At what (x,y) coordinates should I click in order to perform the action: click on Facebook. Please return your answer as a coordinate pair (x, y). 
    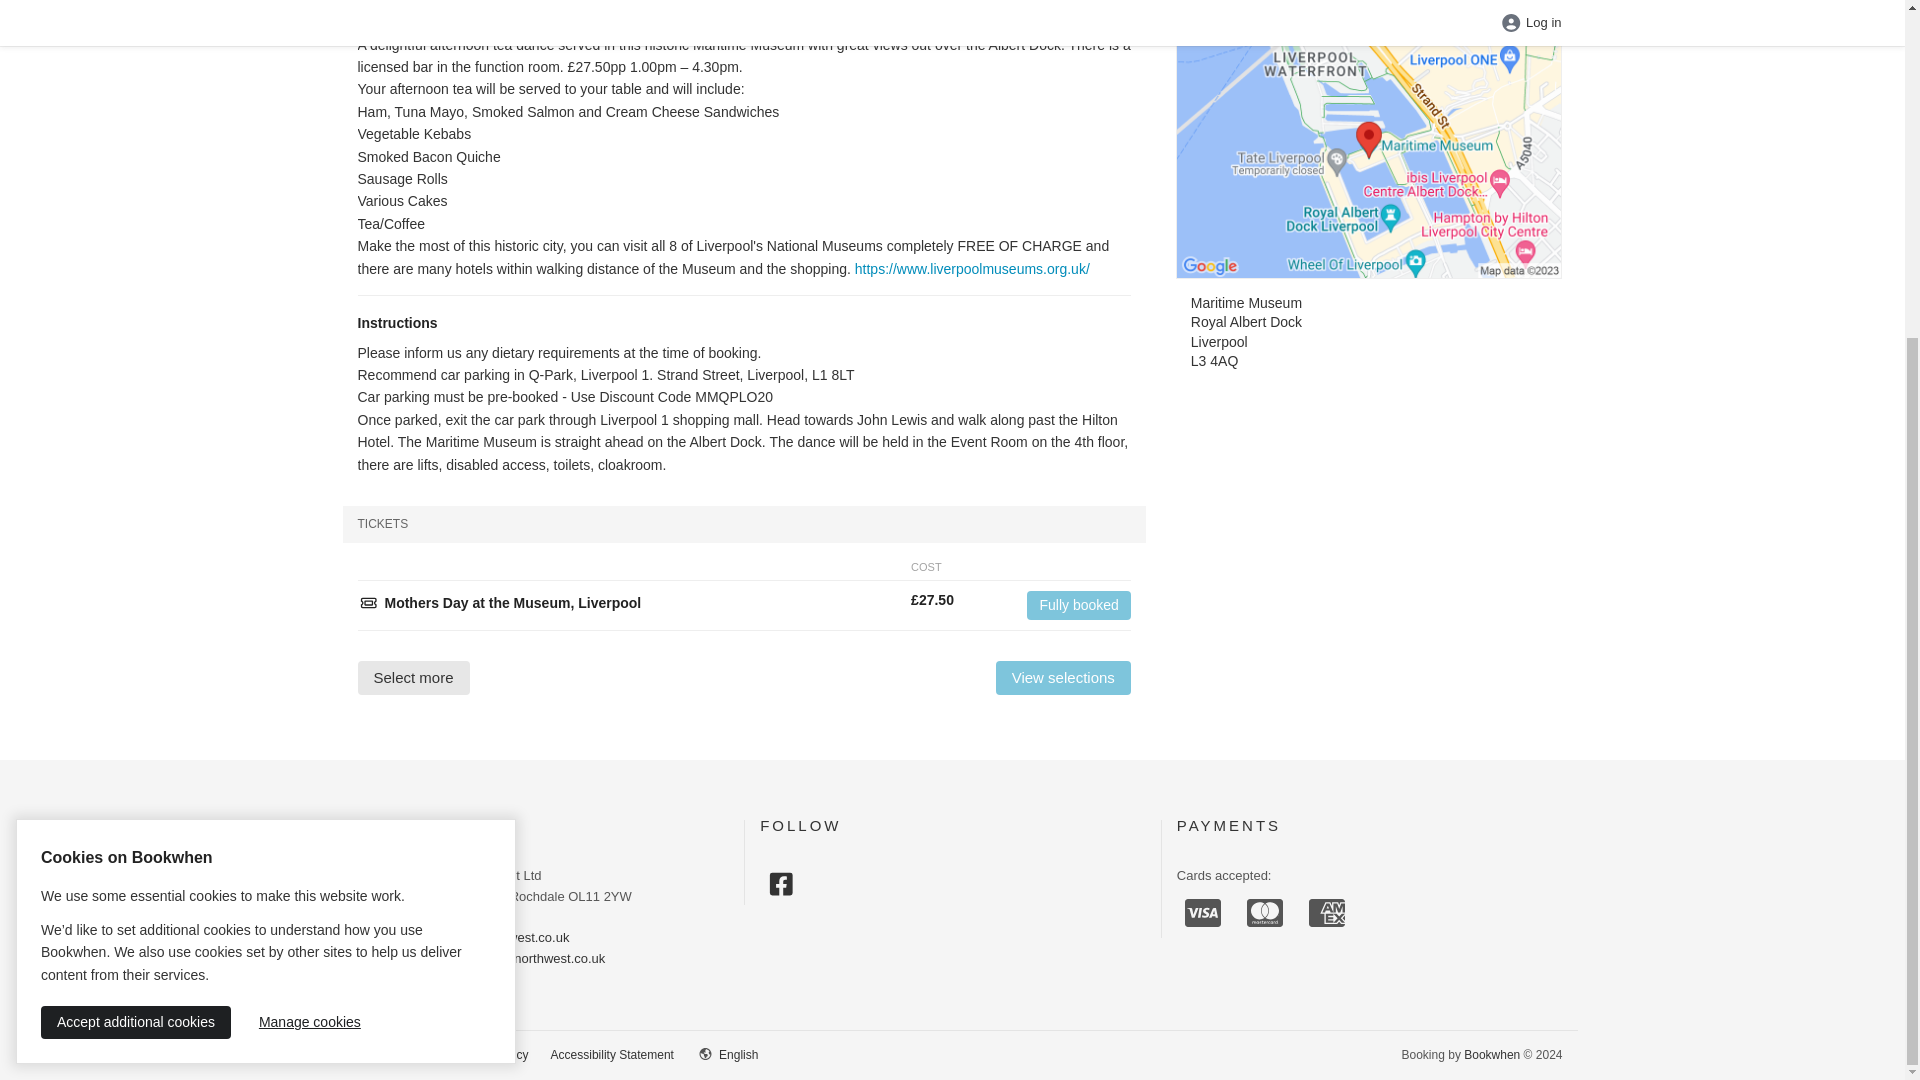
    Looking at the image, I should click on (780, 884).